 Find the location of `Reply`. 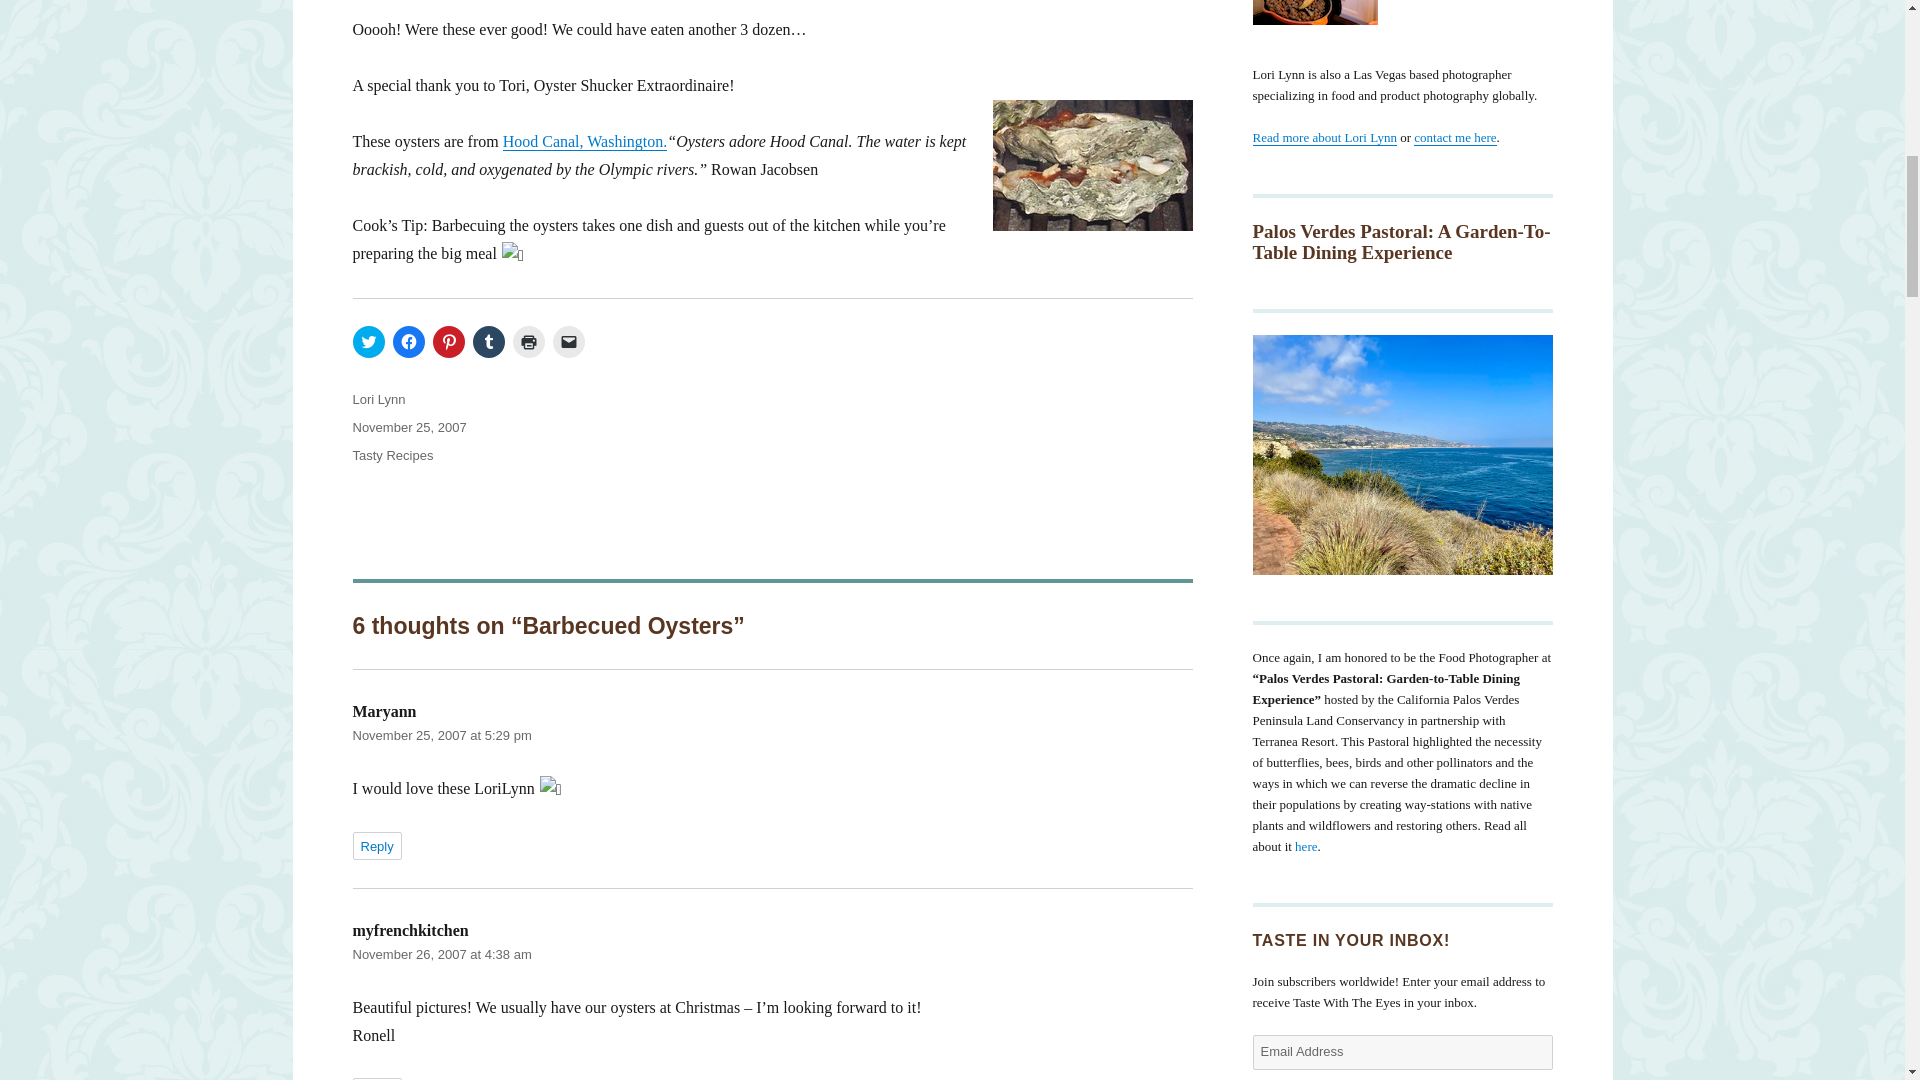

Reply is located at coordinates (376, 845).